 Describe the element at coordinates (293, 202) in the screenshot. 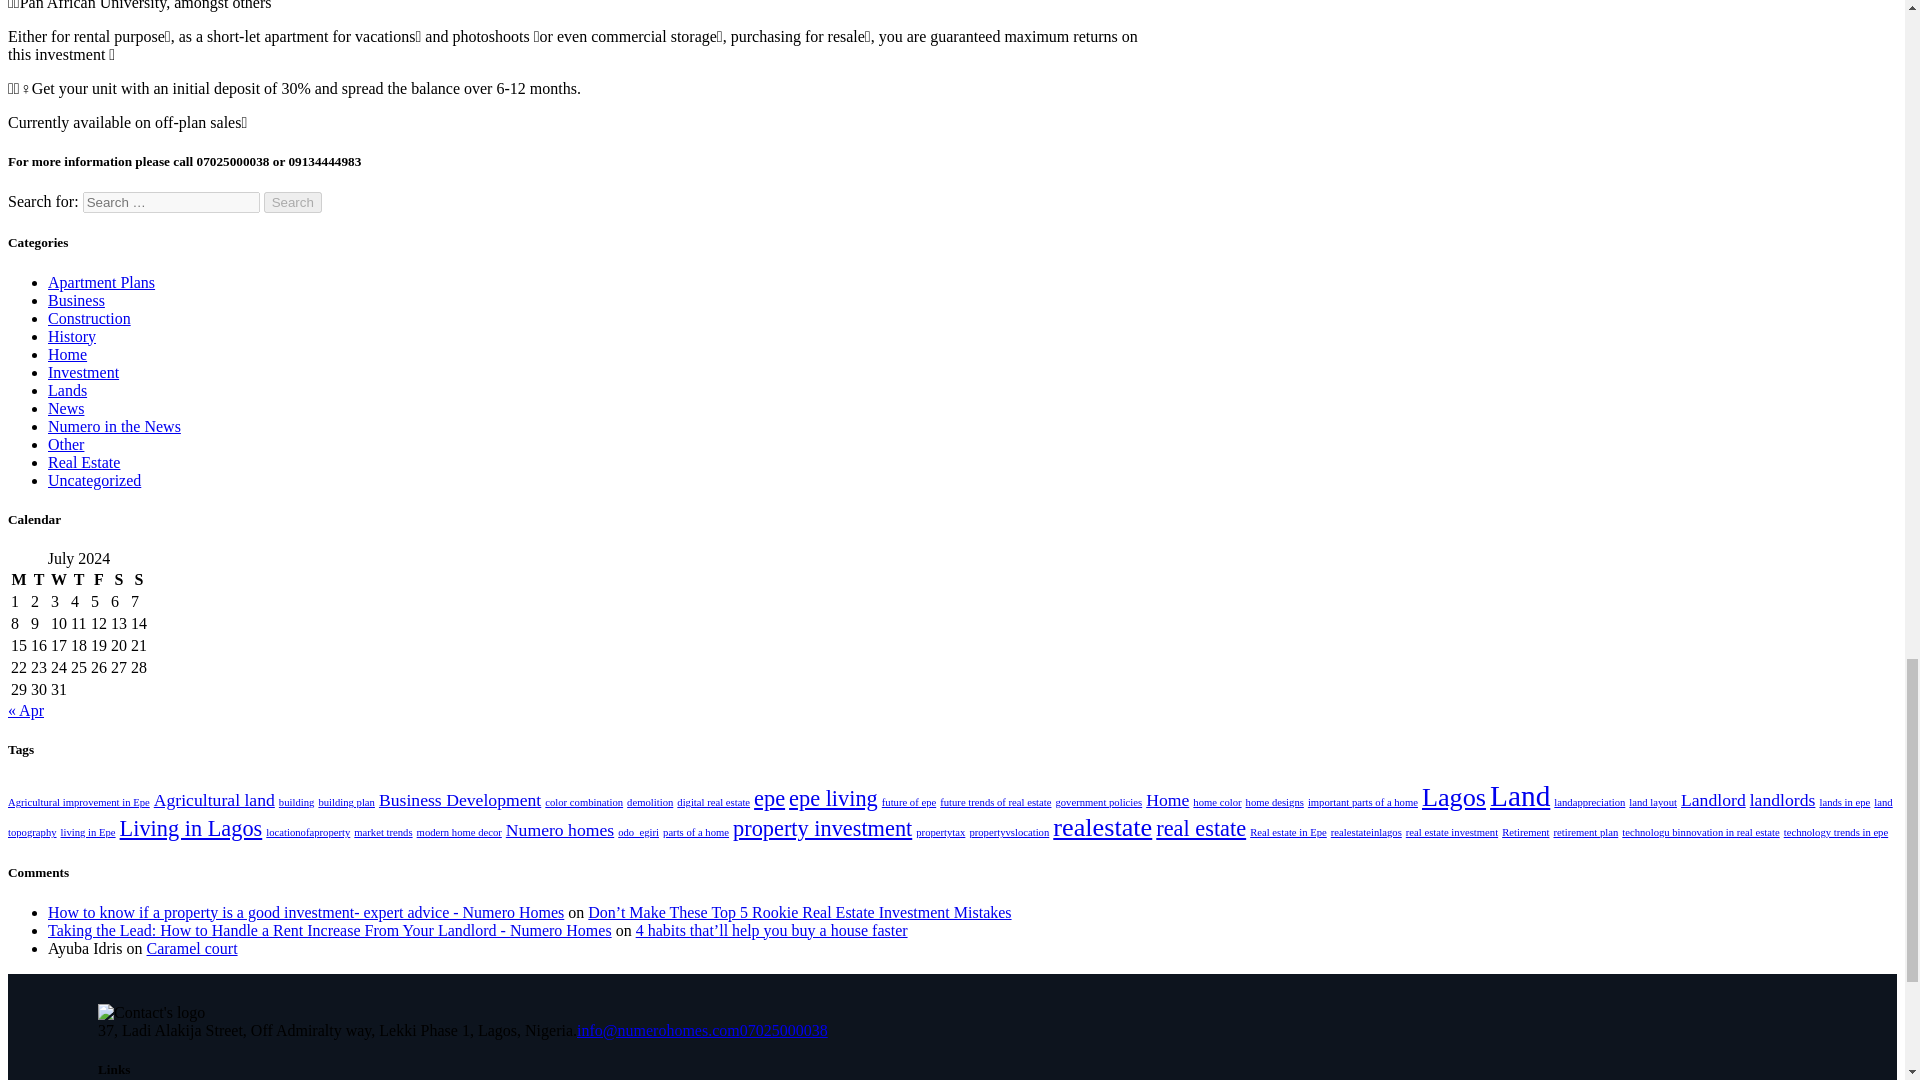

I see `Search` at that location.